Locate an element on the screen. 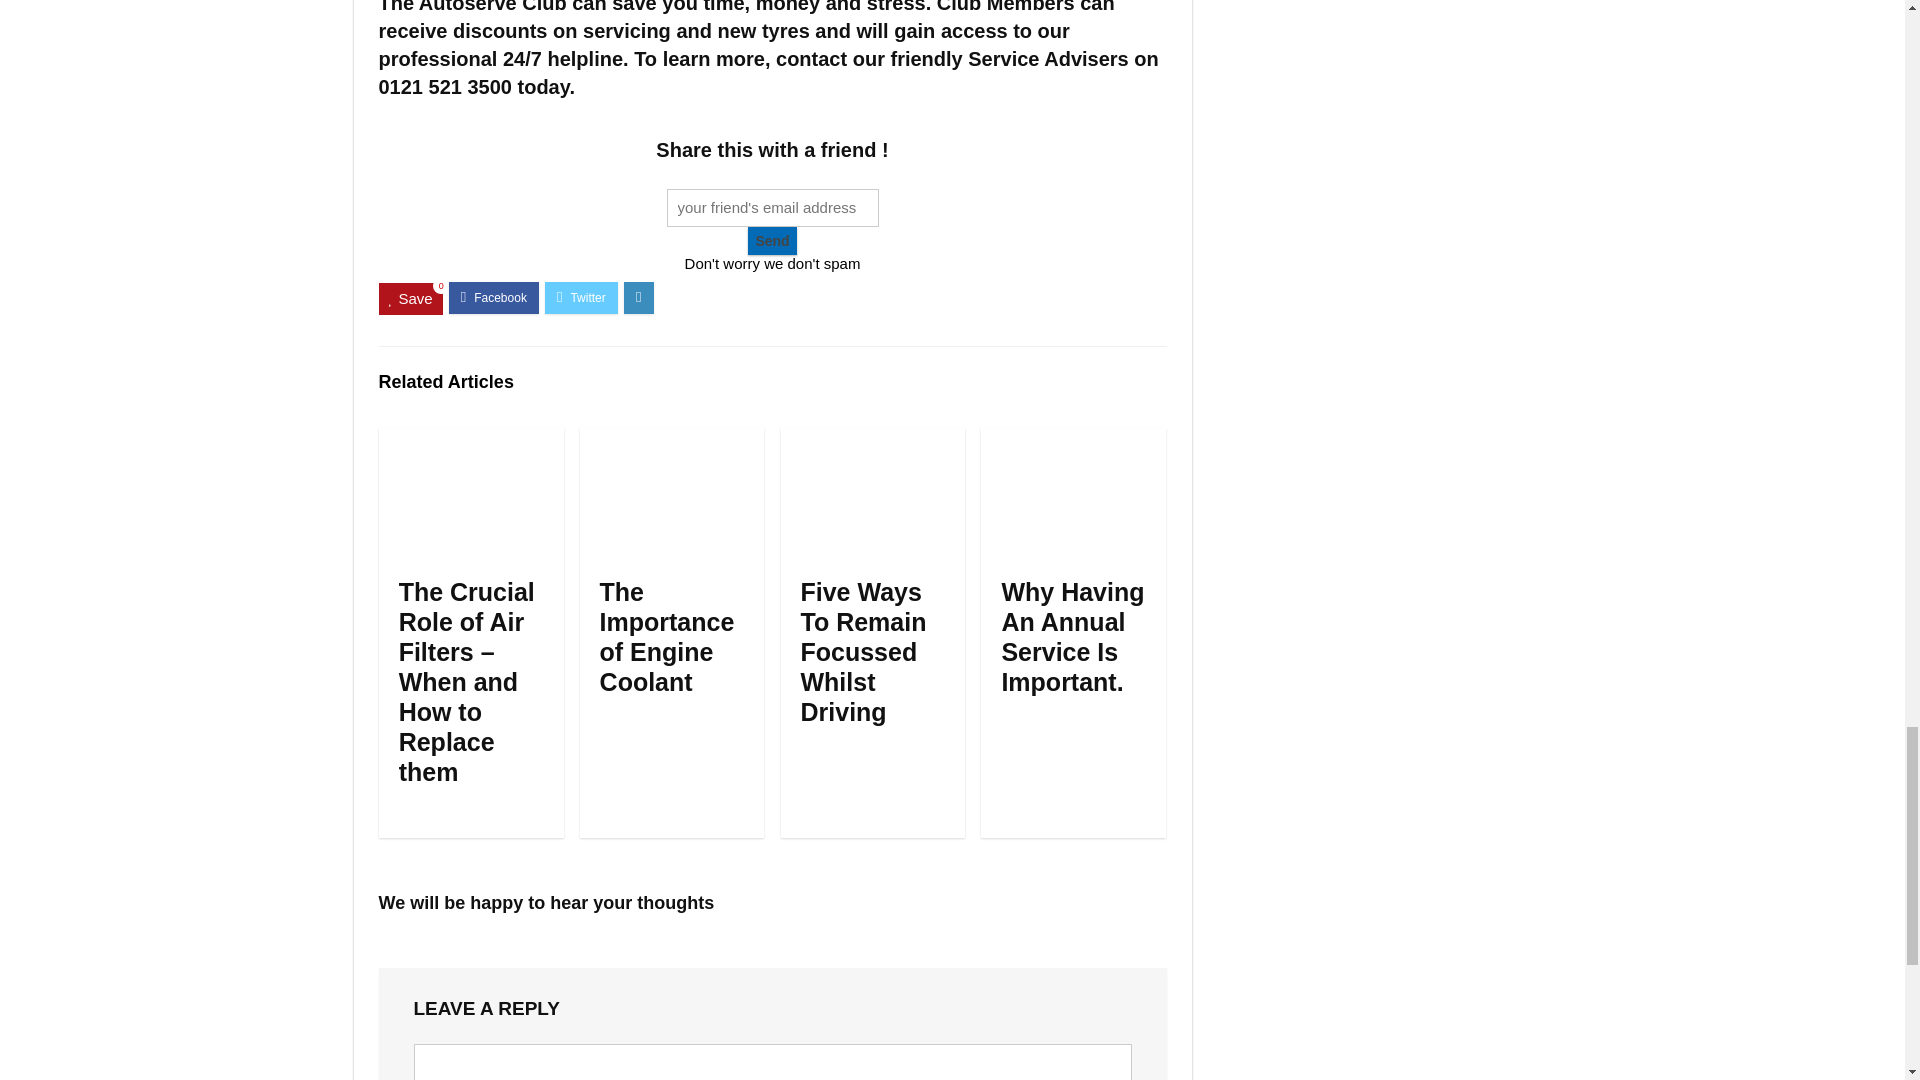 This screenshot has width=1920, height=1080. Send is located at coordinates (772, 240).